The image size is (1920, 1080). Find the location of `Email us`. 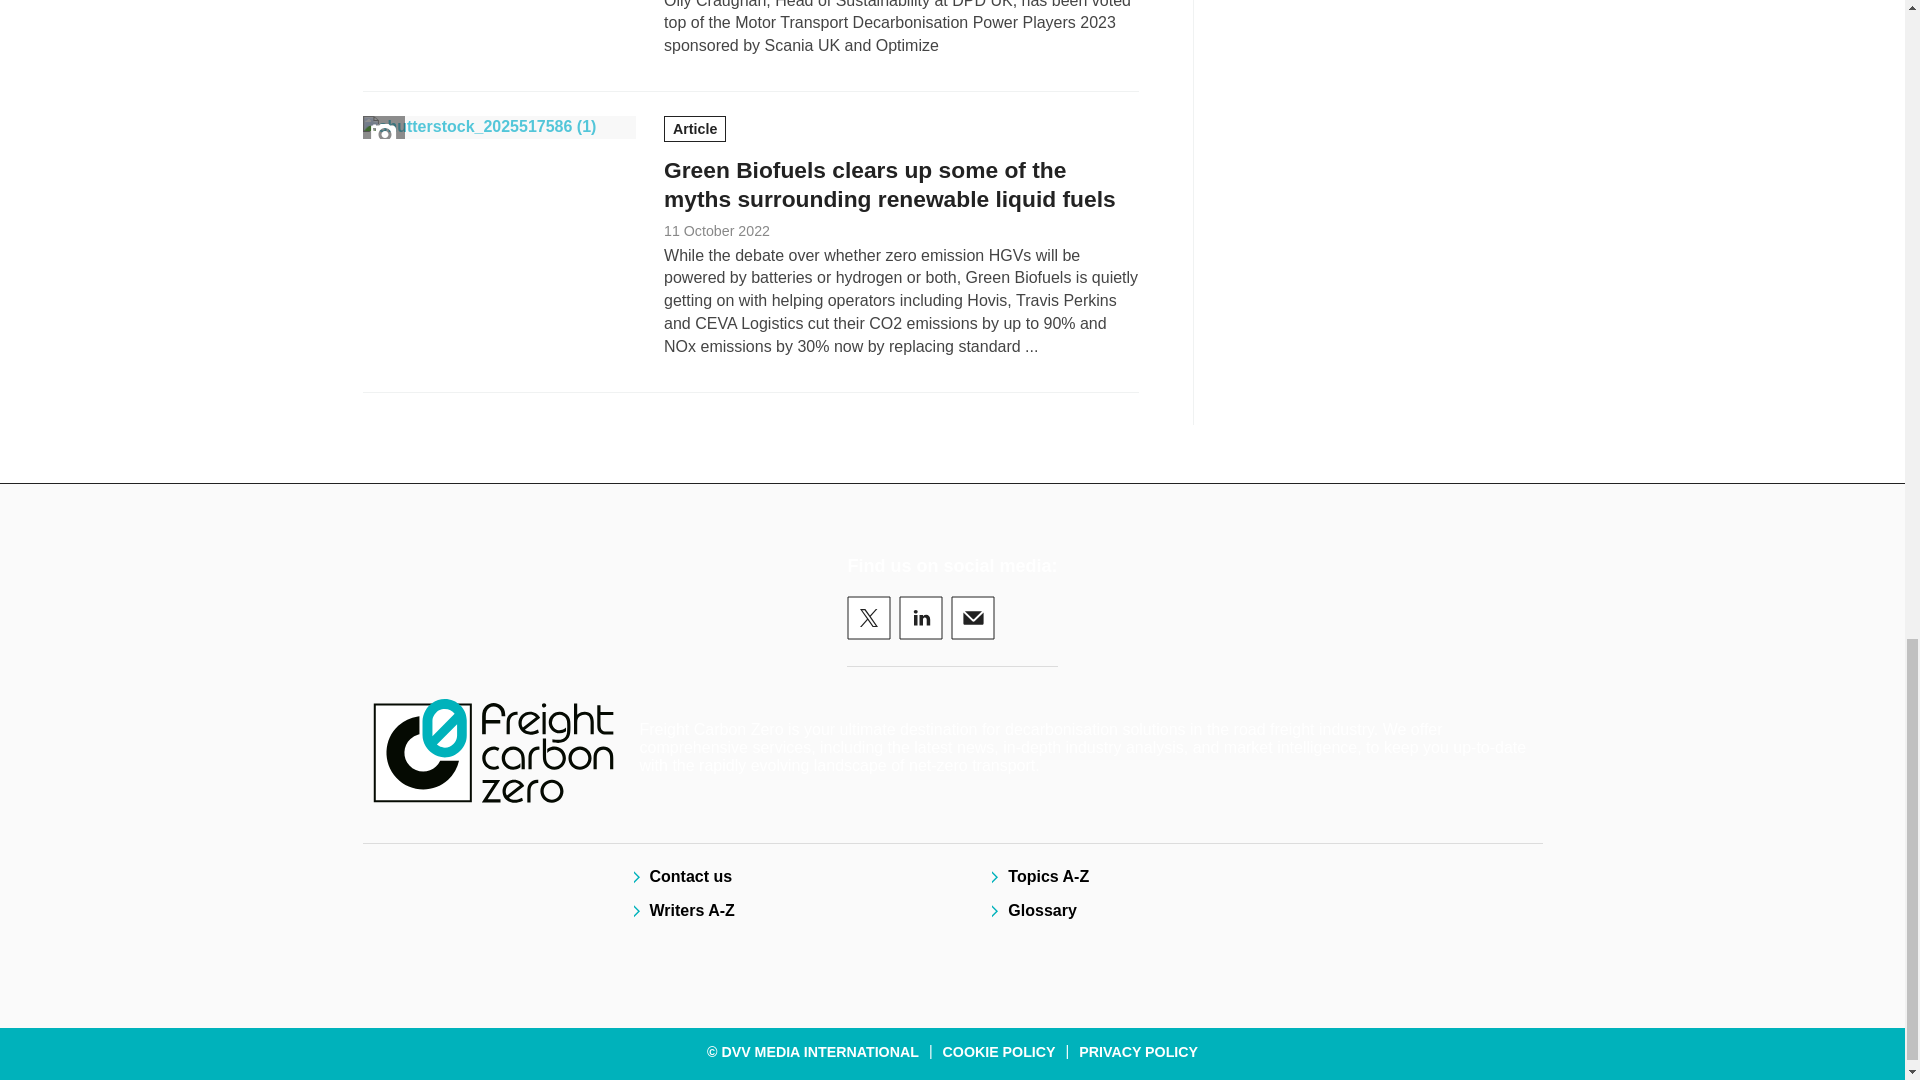

Email us is located at coordinates (972, 618).